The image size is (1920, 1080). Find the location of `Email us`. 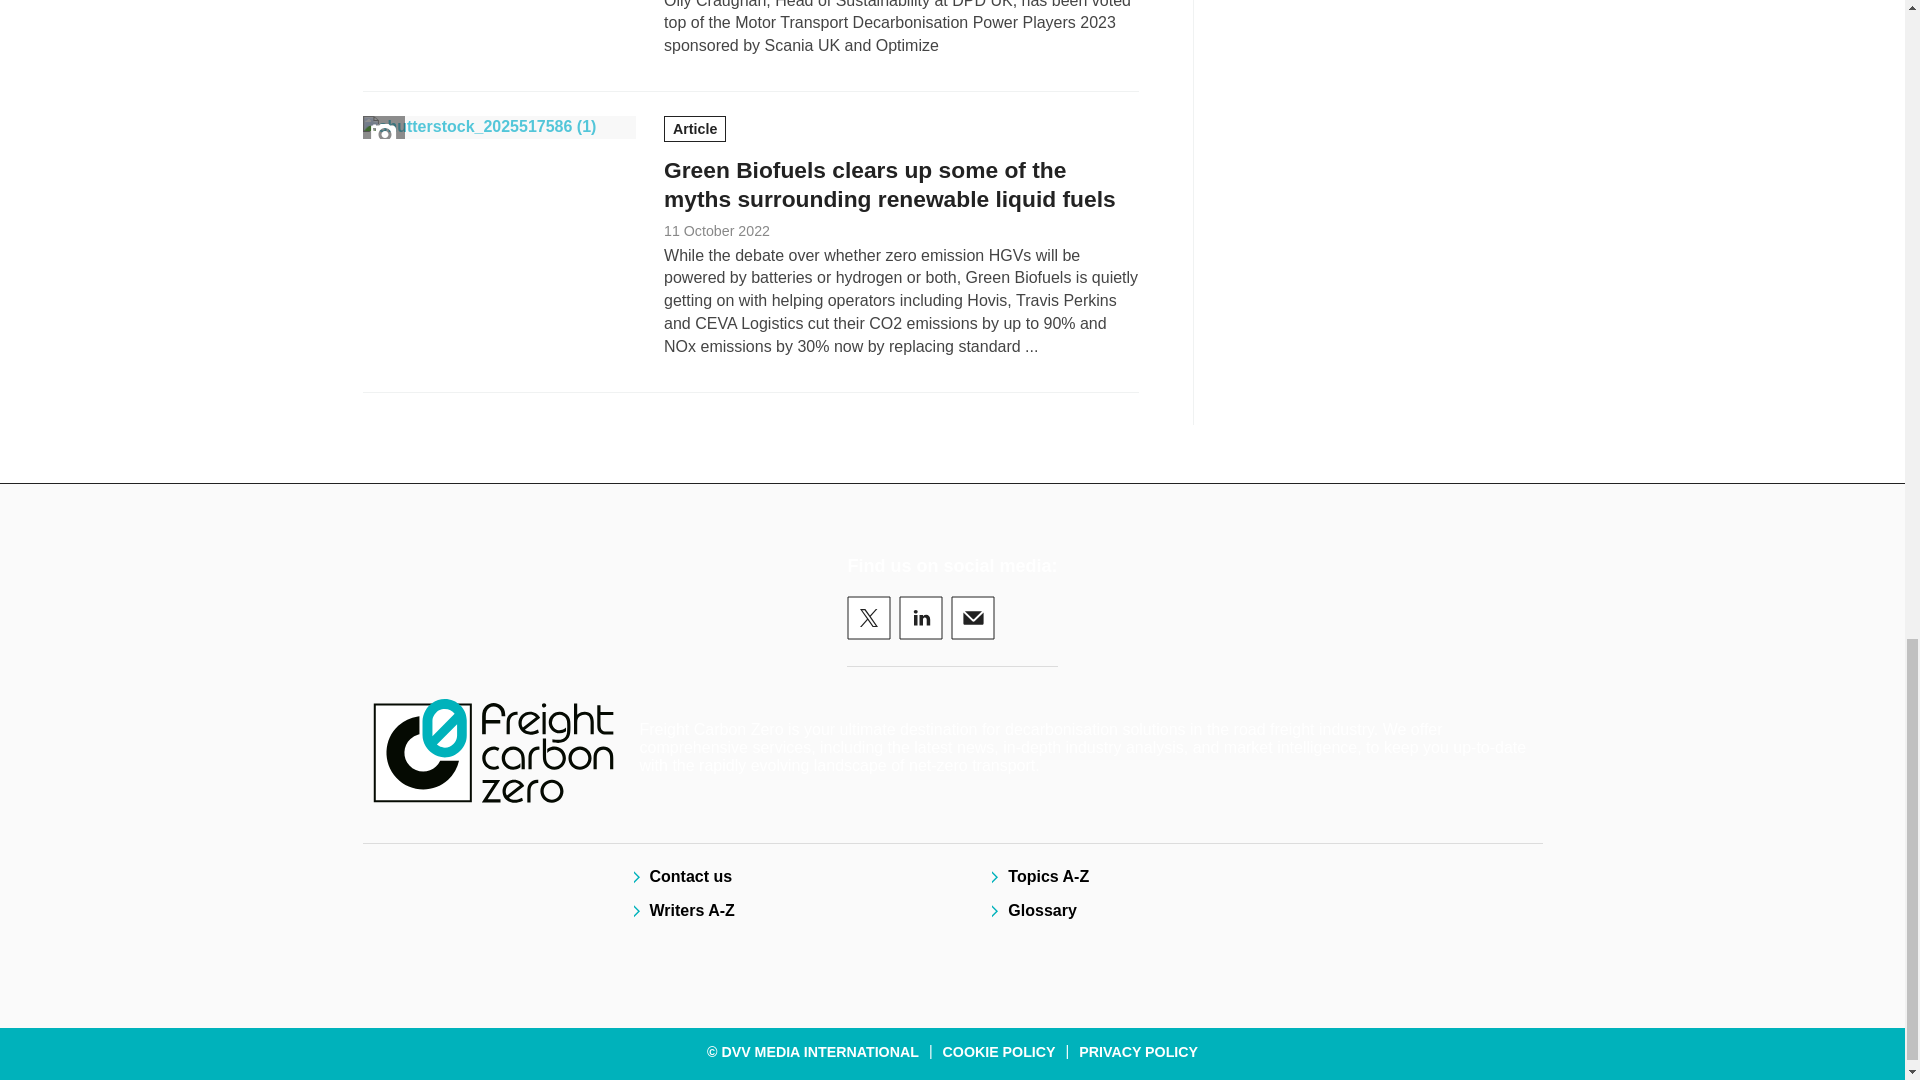

Email us is located at coordinates (972, 618).